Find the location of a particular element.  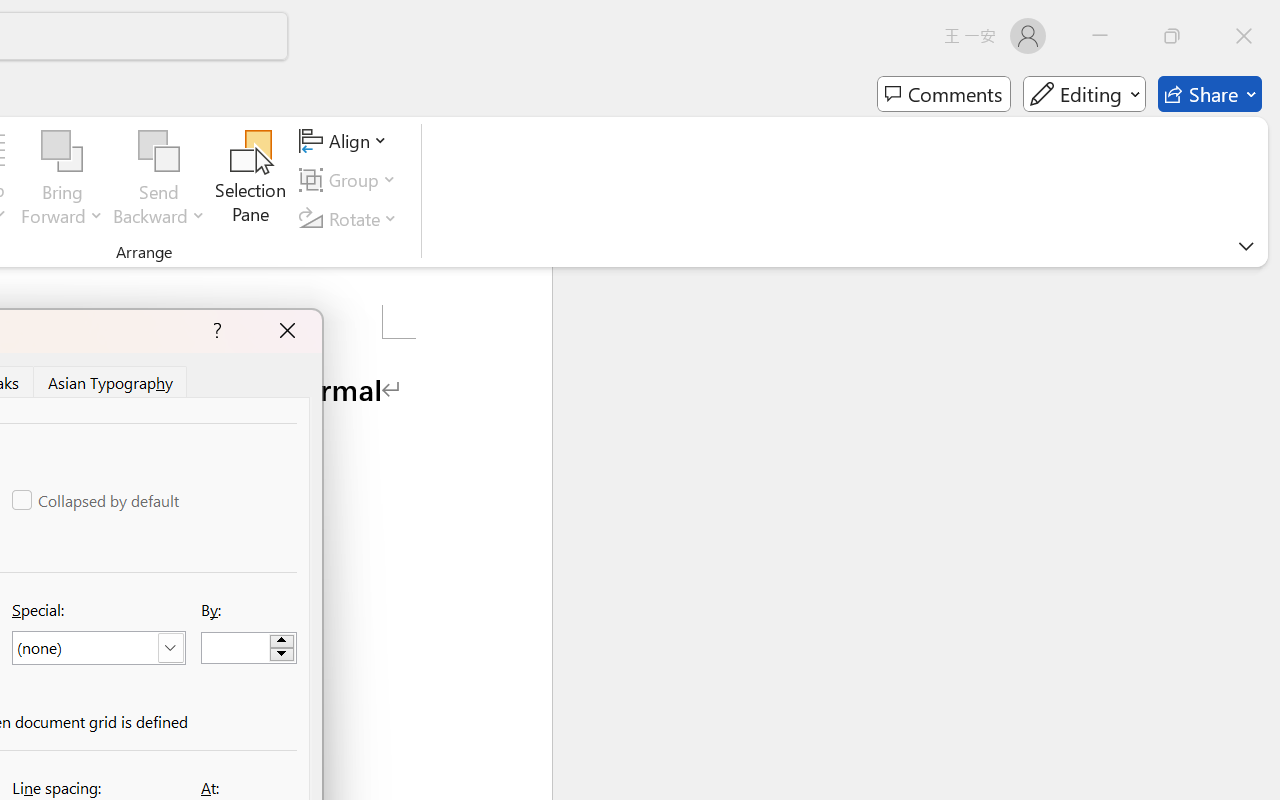

Selection Pane... is located at coordinates (251, 180).